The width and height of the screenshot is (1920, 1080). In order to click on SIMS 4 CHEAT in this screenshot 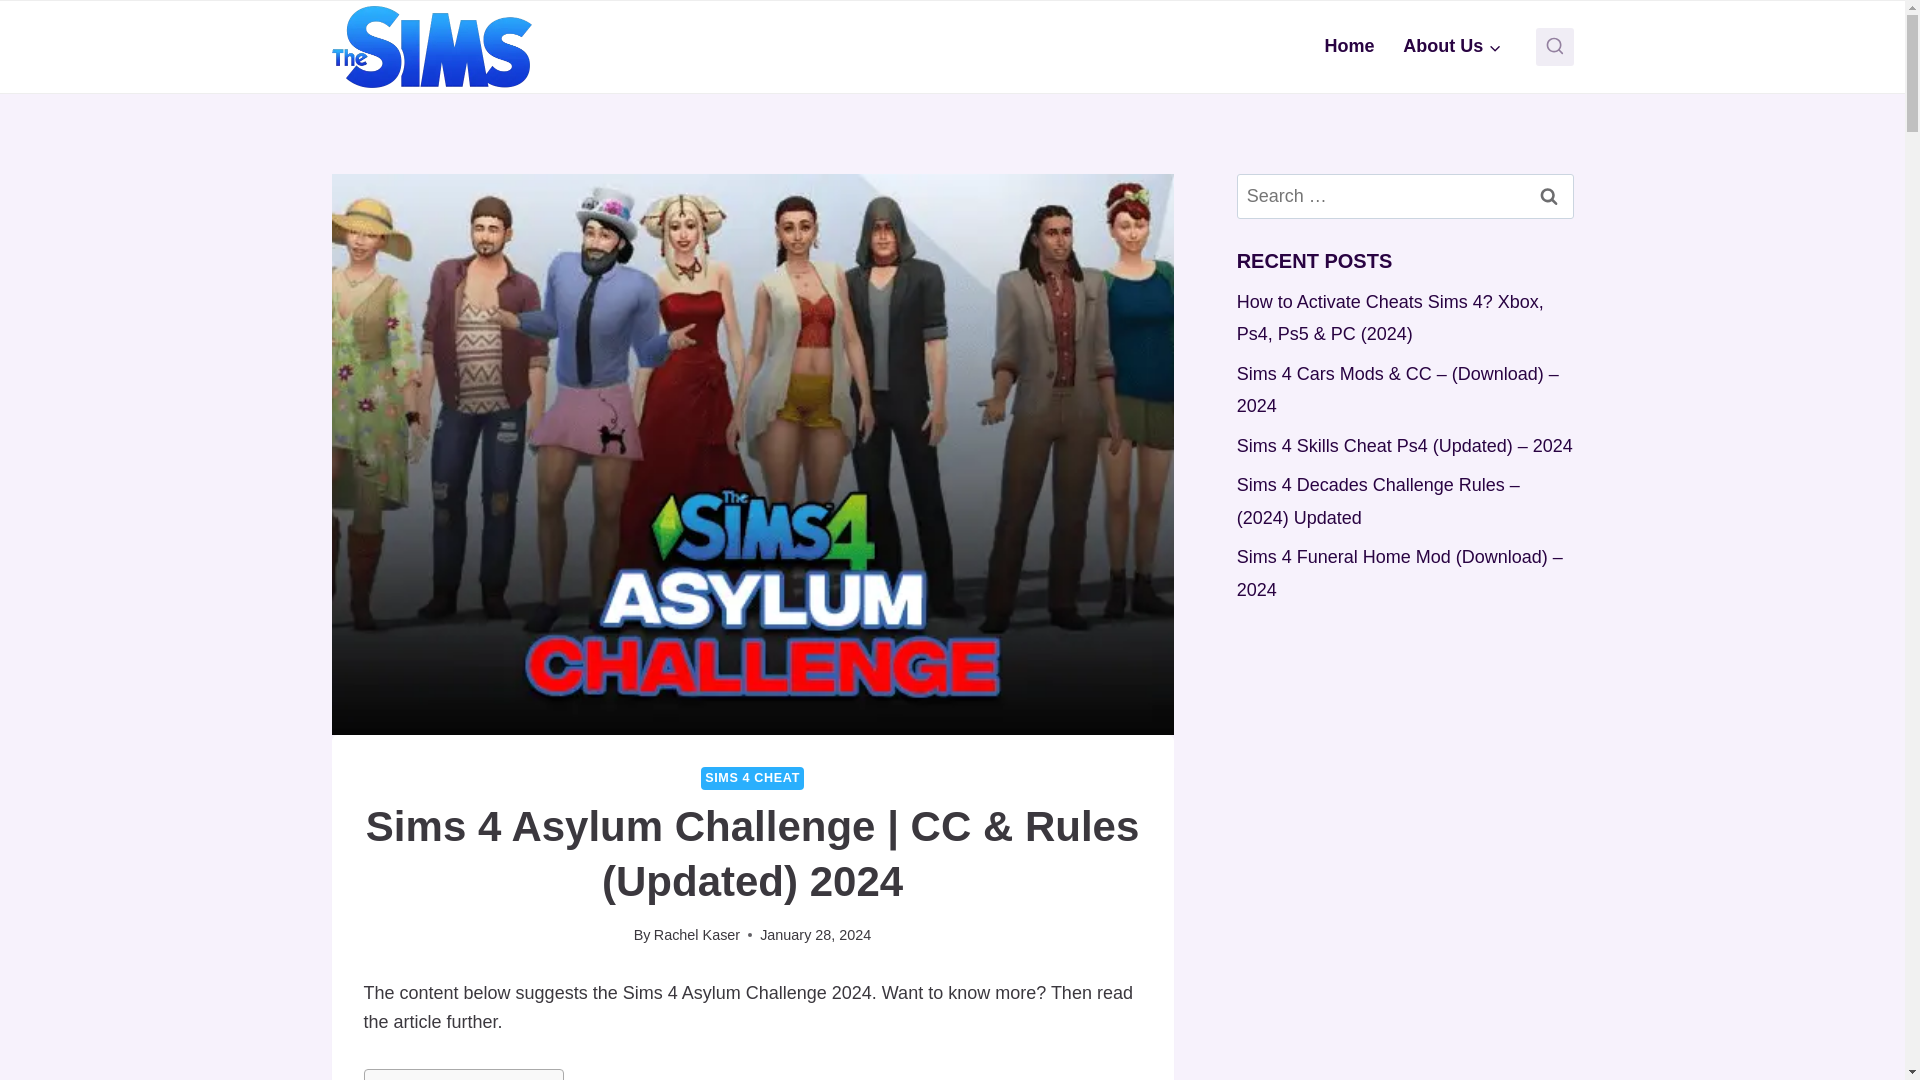, I will do `click(752, 778)`.